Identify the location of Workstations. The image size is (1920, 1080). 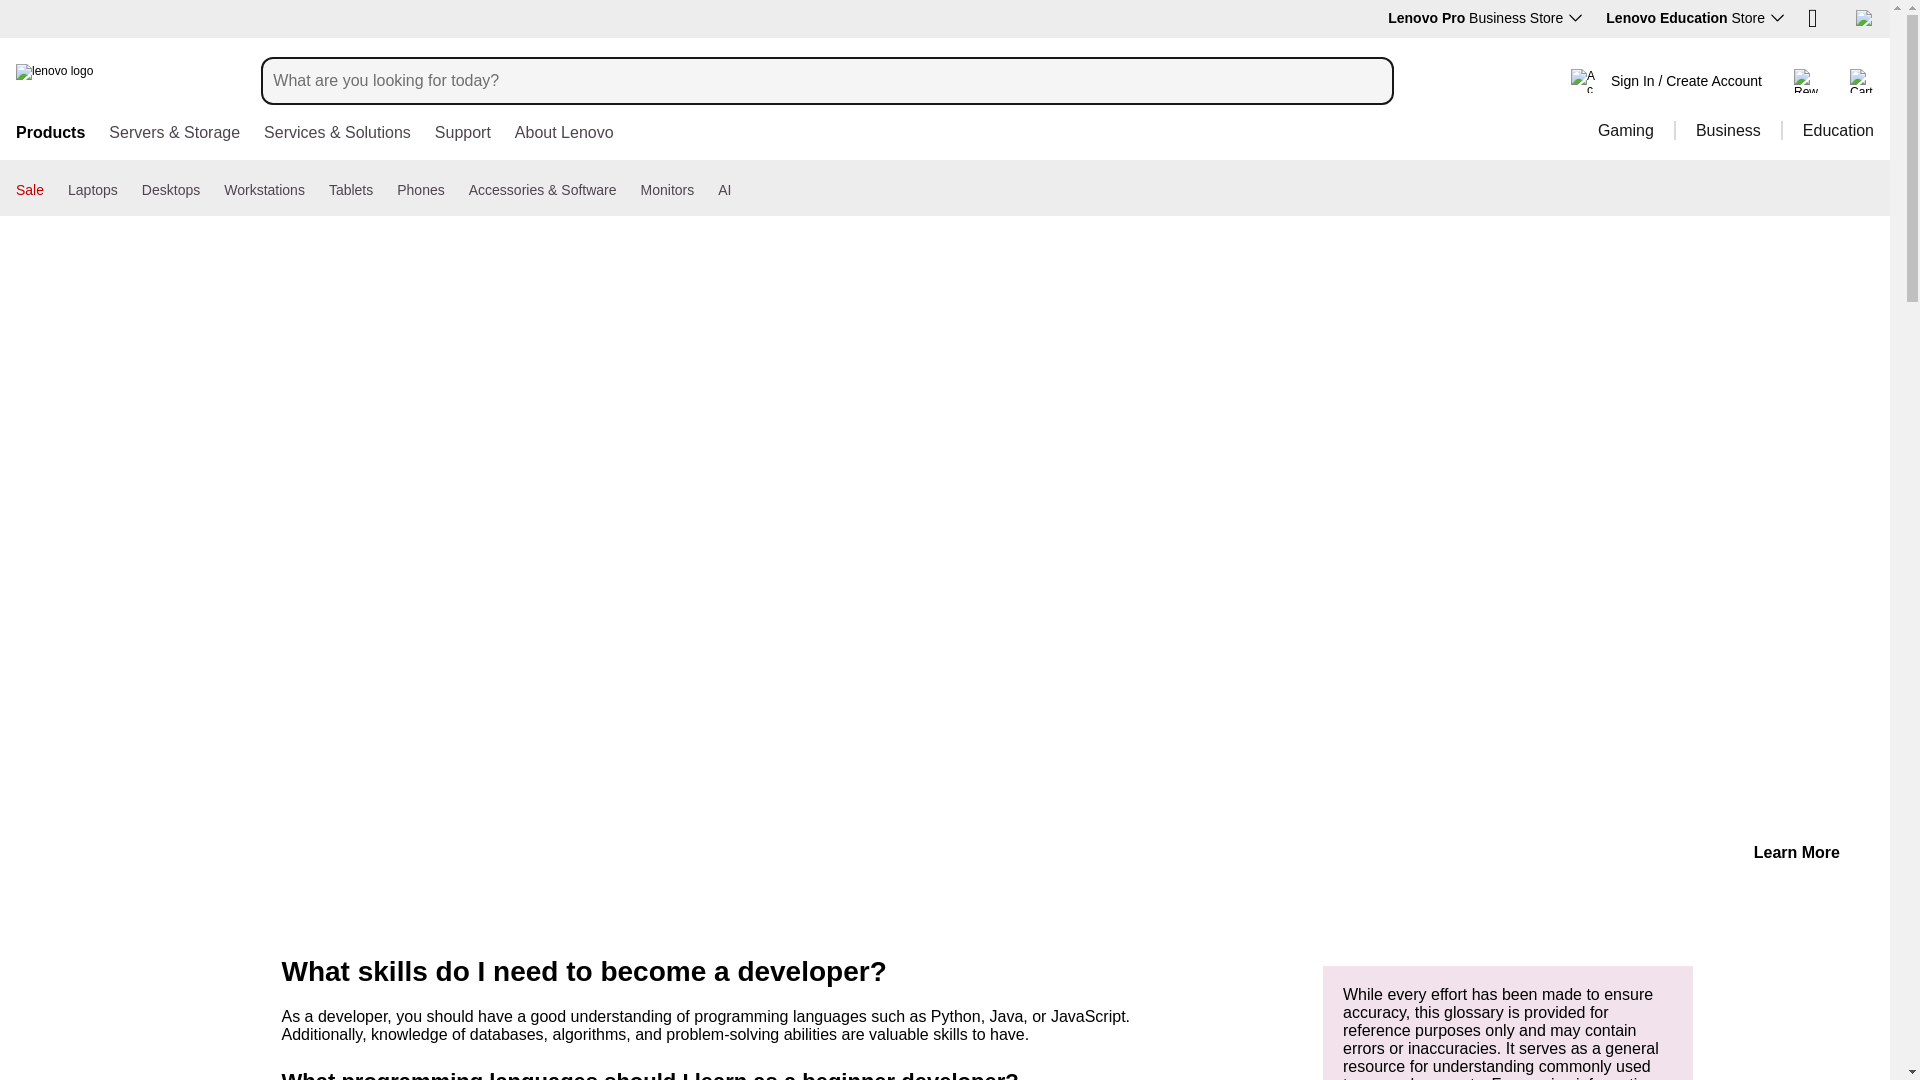
(264, 190).